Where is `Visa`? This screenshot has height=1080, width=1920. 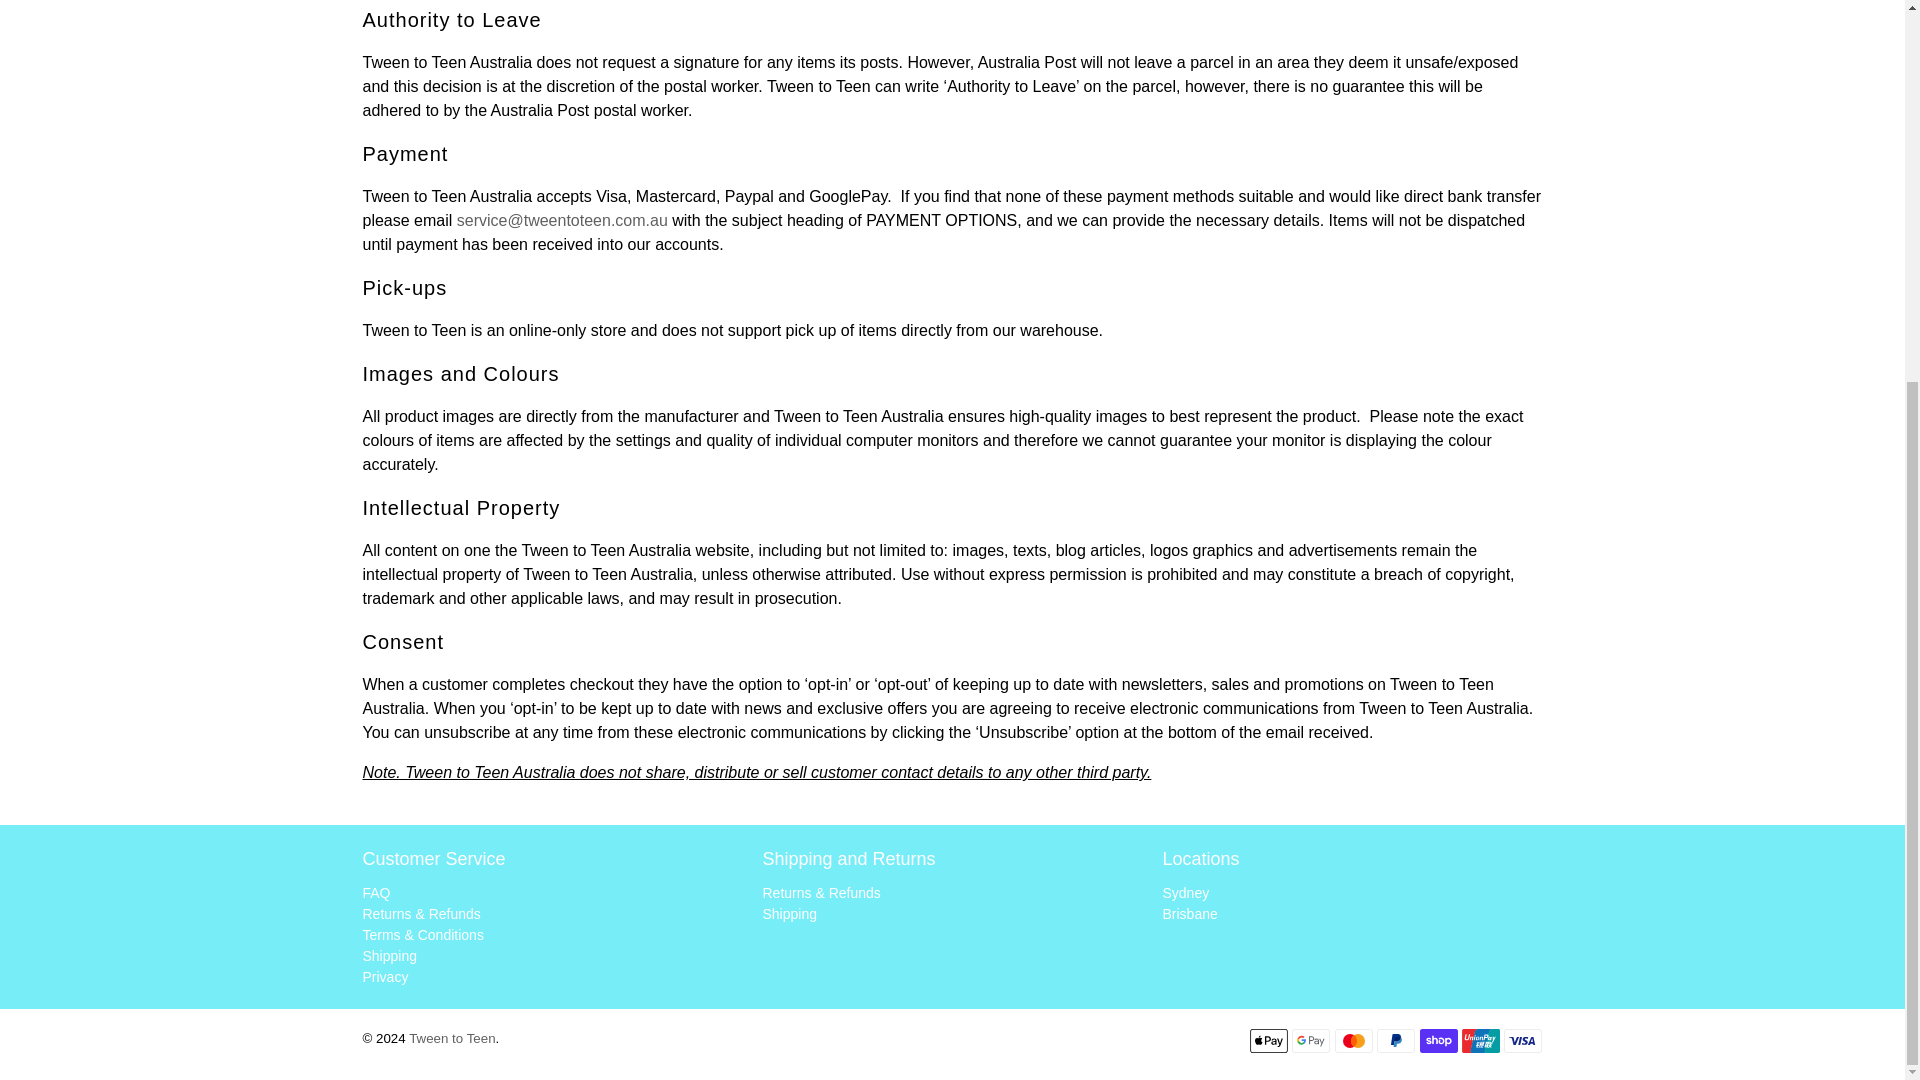
Visa is located at coordinates (1522, 1041).